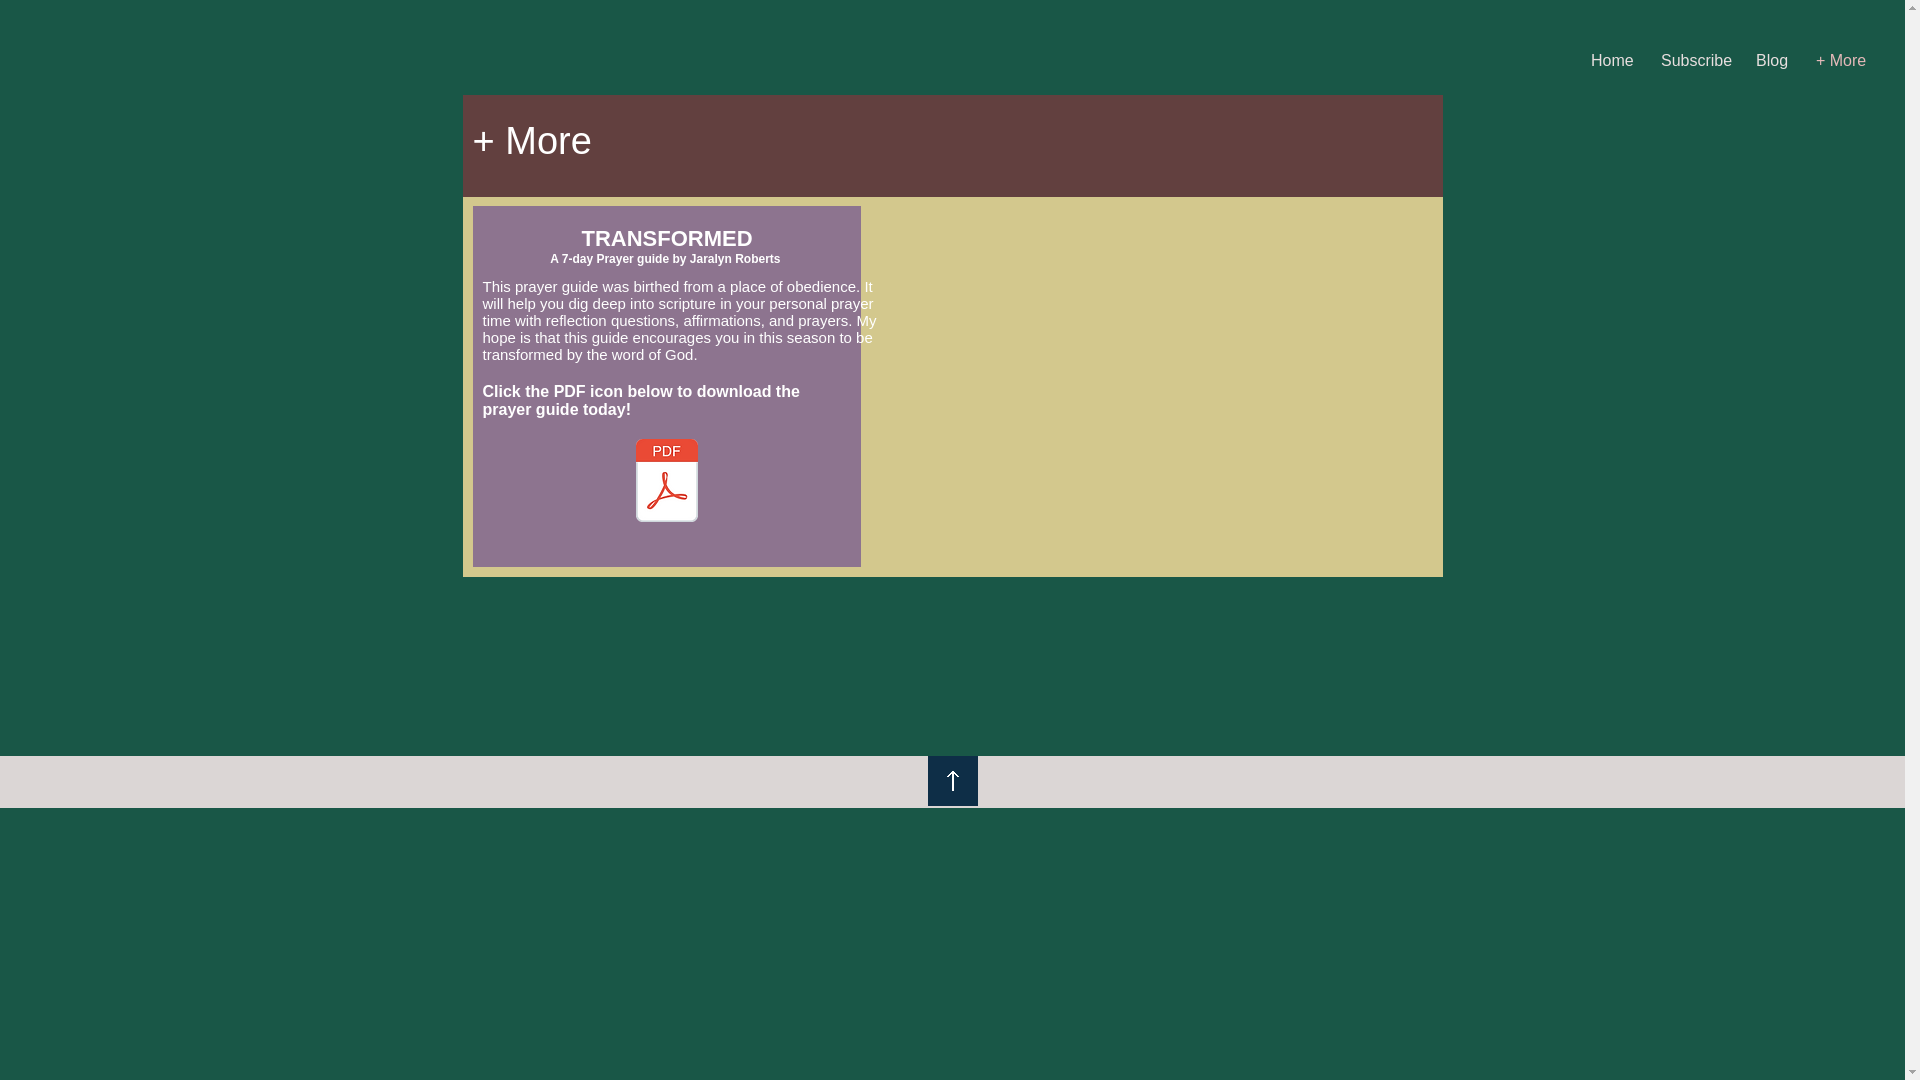 This screenshot has height=1080, width=1920. What do you see at coordinates (667, 482) in the screenshot?
I see `TRANSFORMED.pdf` at bounding box center [667, 482].